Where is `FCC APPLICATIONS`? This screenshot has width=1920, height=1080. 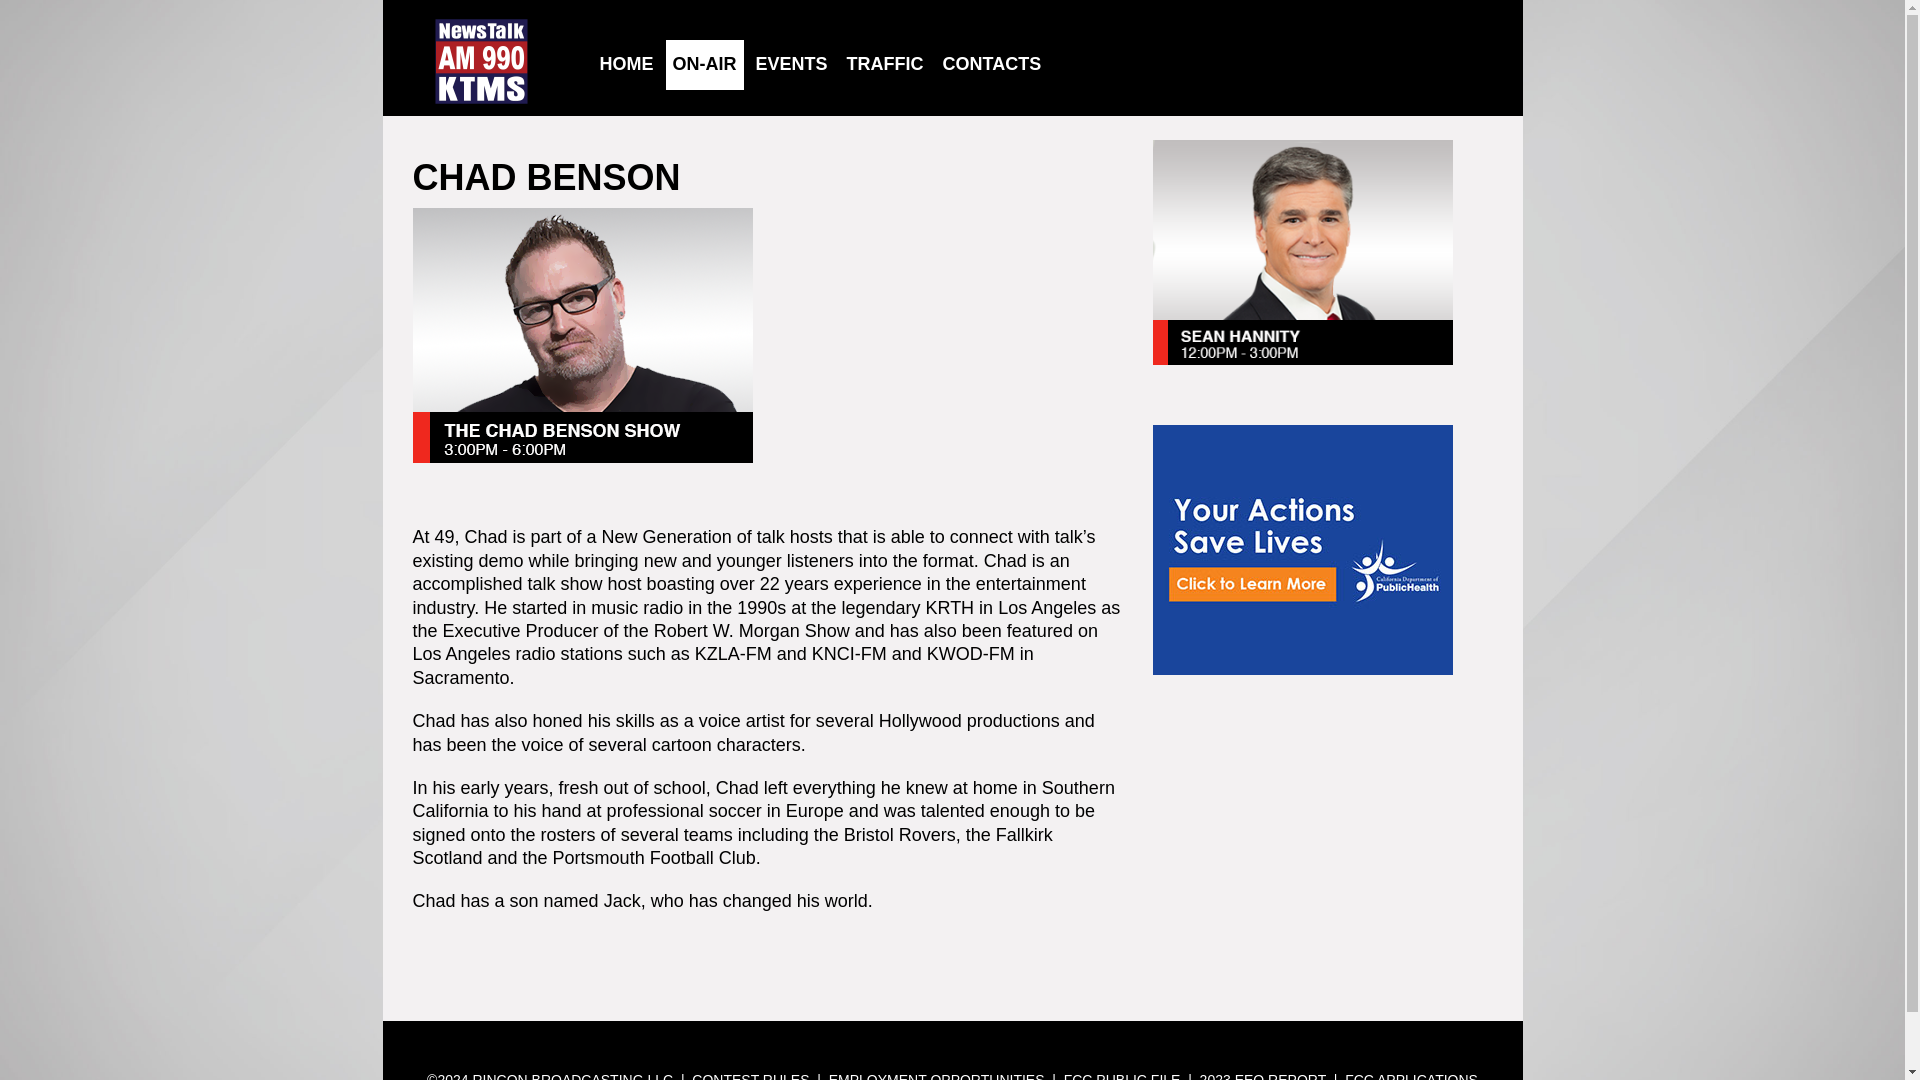 FCC APPLICATIONS is located at coordinates (1412, 1076).